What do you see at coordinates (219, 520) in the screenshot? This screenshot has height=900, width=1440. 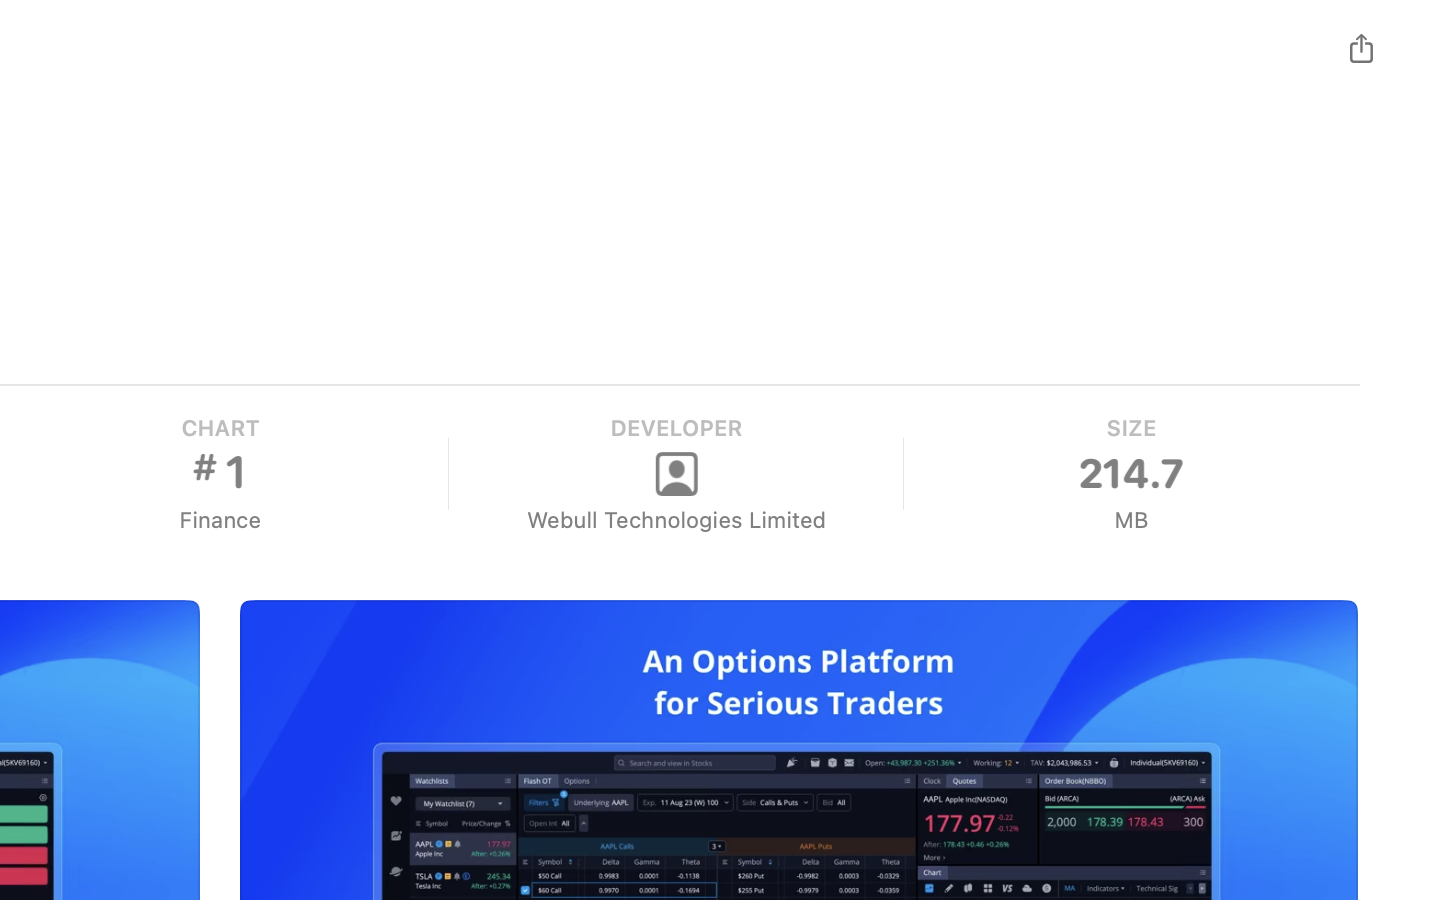 I see `Finance` at bounding box center [219, 520].